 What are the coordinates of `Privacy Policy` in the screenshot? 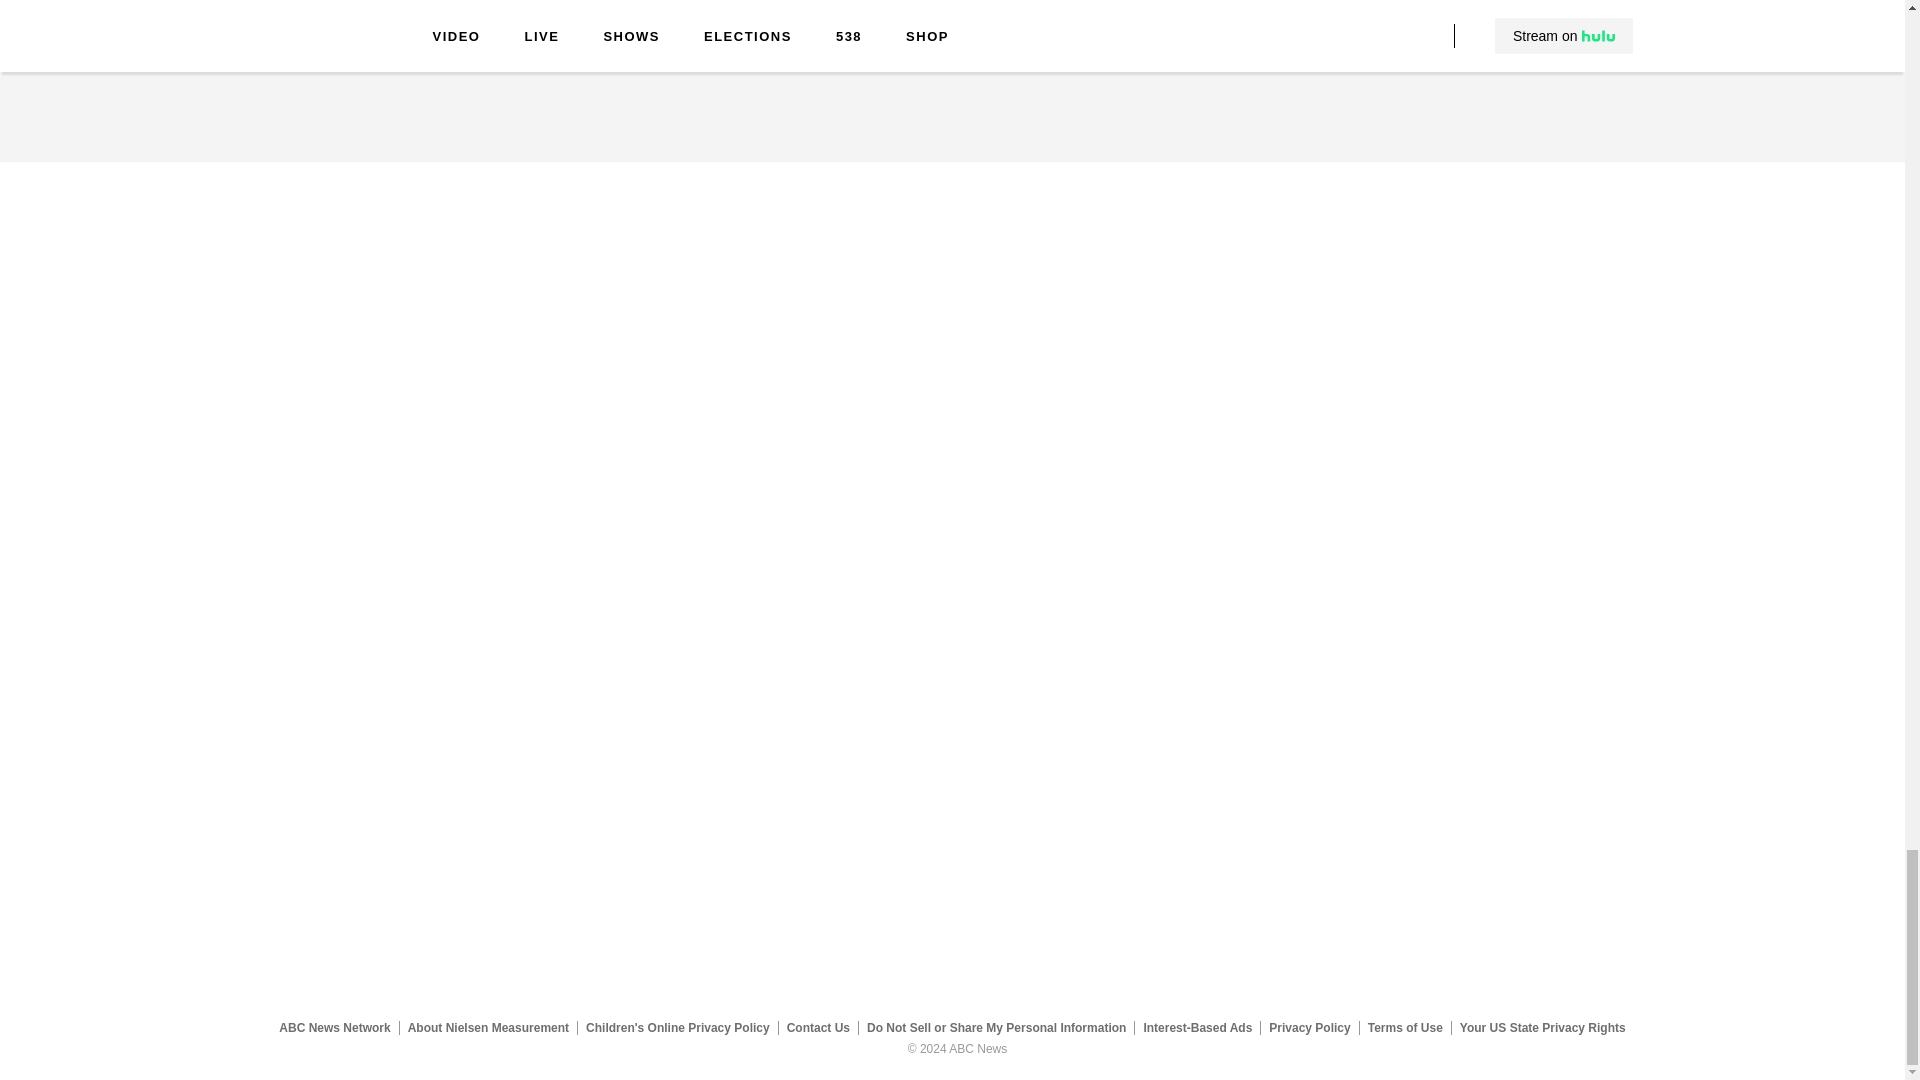 It's located at (1310, 1027).